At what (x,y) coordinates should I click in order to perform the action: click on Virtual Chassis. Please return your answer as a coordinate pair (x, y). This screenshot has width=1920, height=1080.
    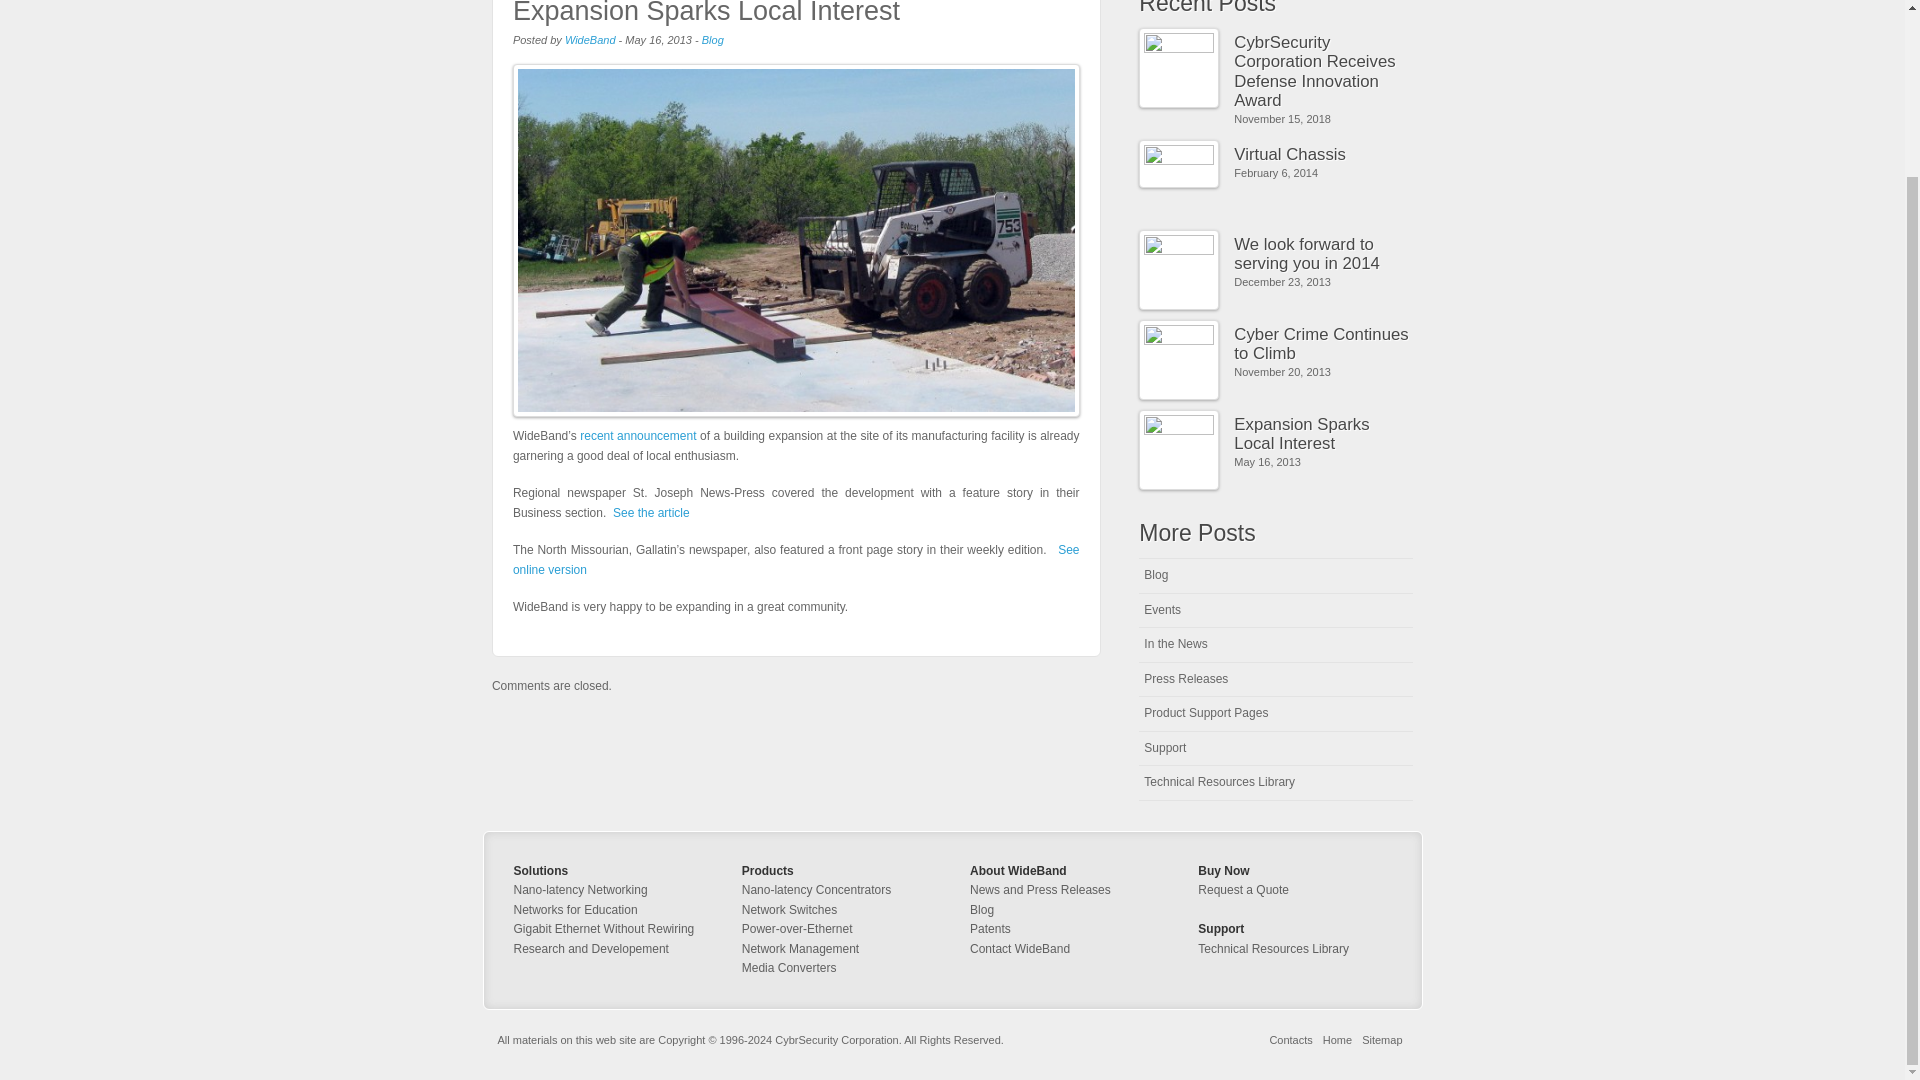
    Looking at the image, I should click on (1324, 154).